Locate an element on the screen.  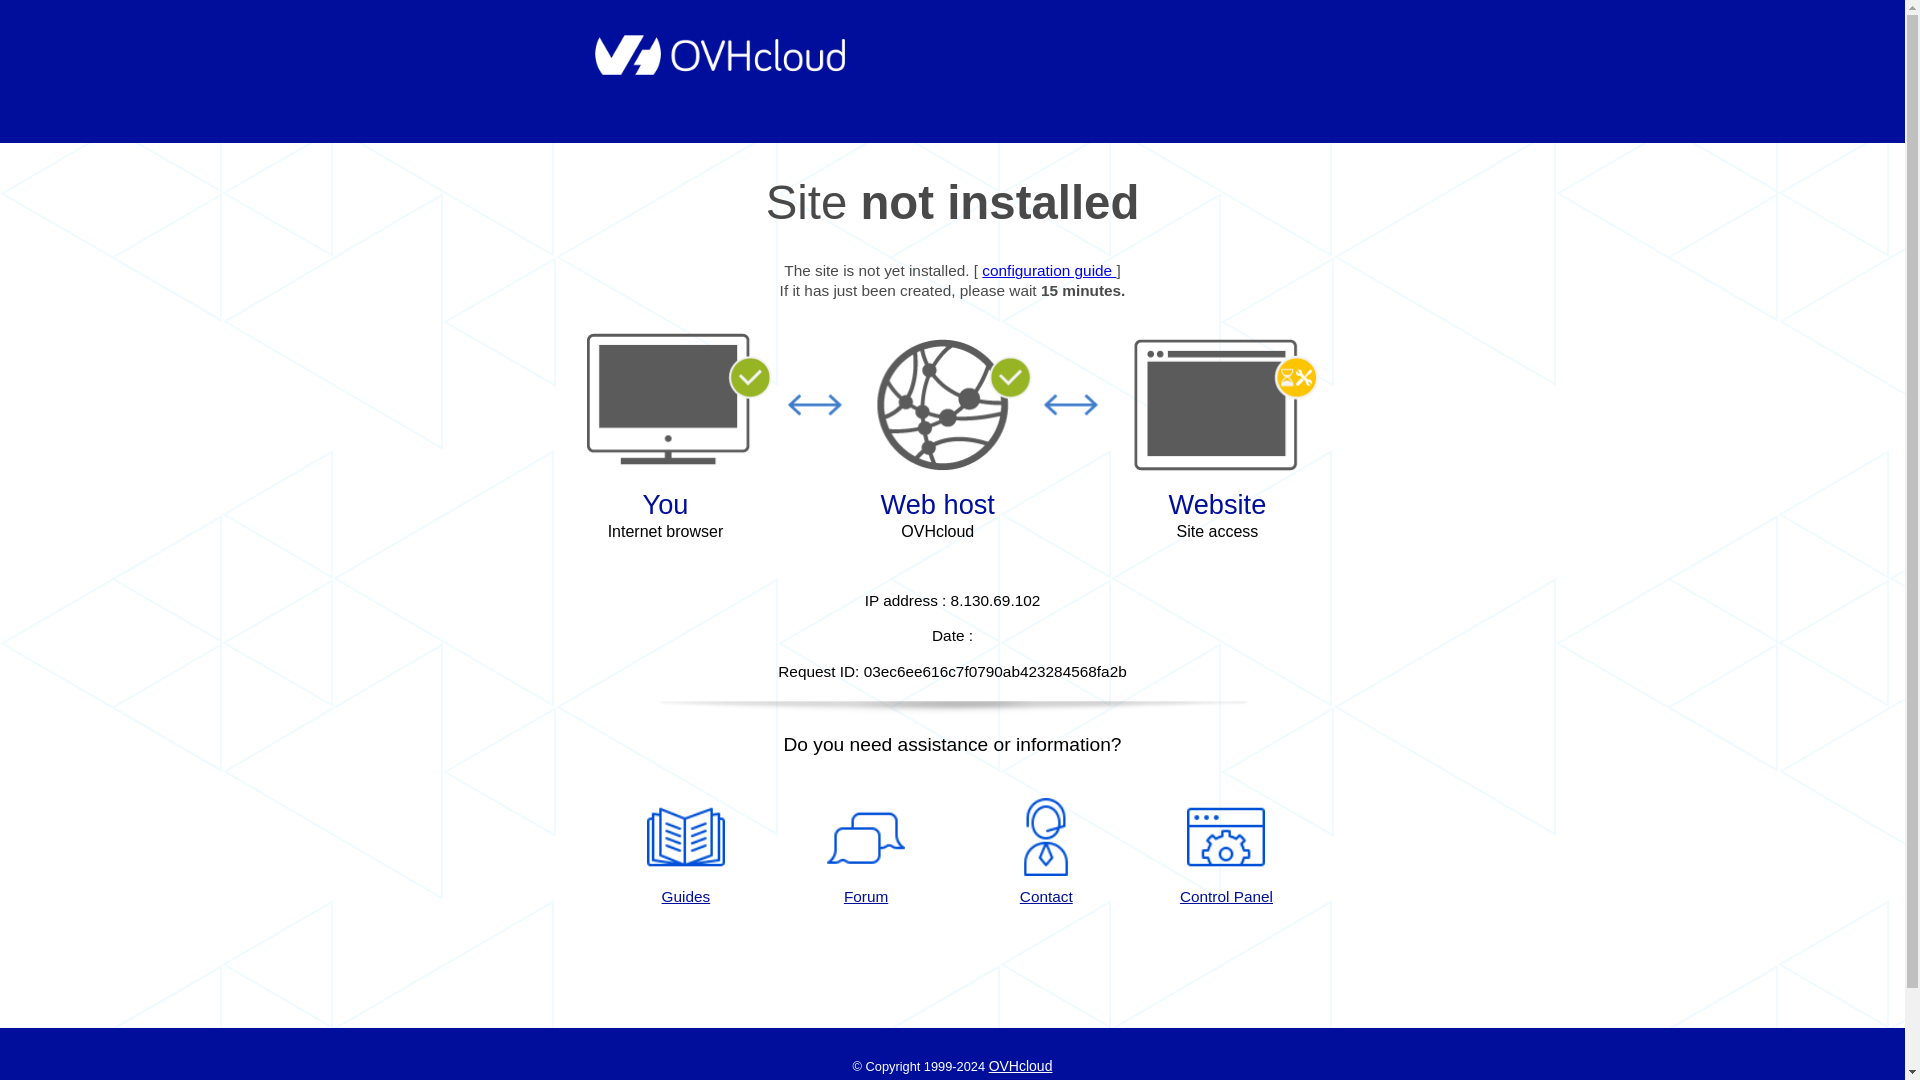
Forum is located at coordinates (866, 853).